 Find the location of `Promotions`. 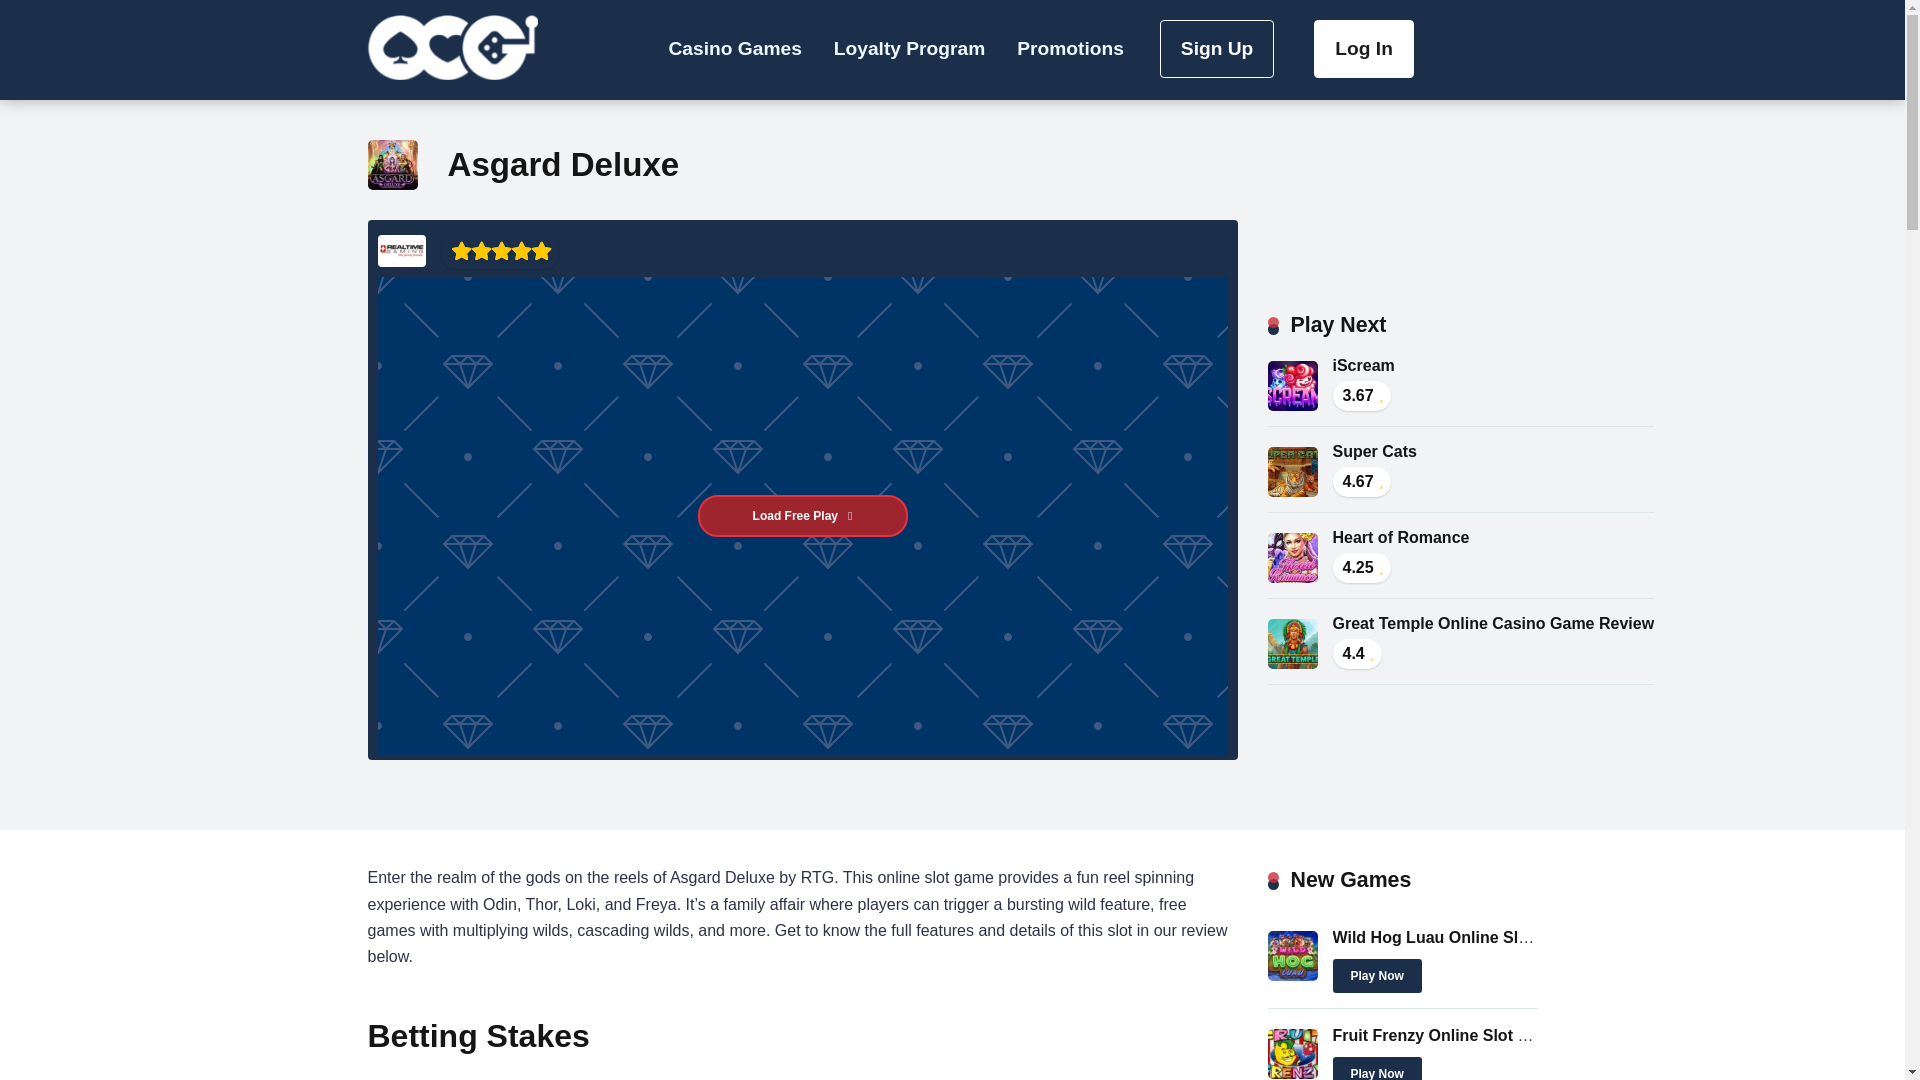

Promotions is located at coordinates (1070, 50).